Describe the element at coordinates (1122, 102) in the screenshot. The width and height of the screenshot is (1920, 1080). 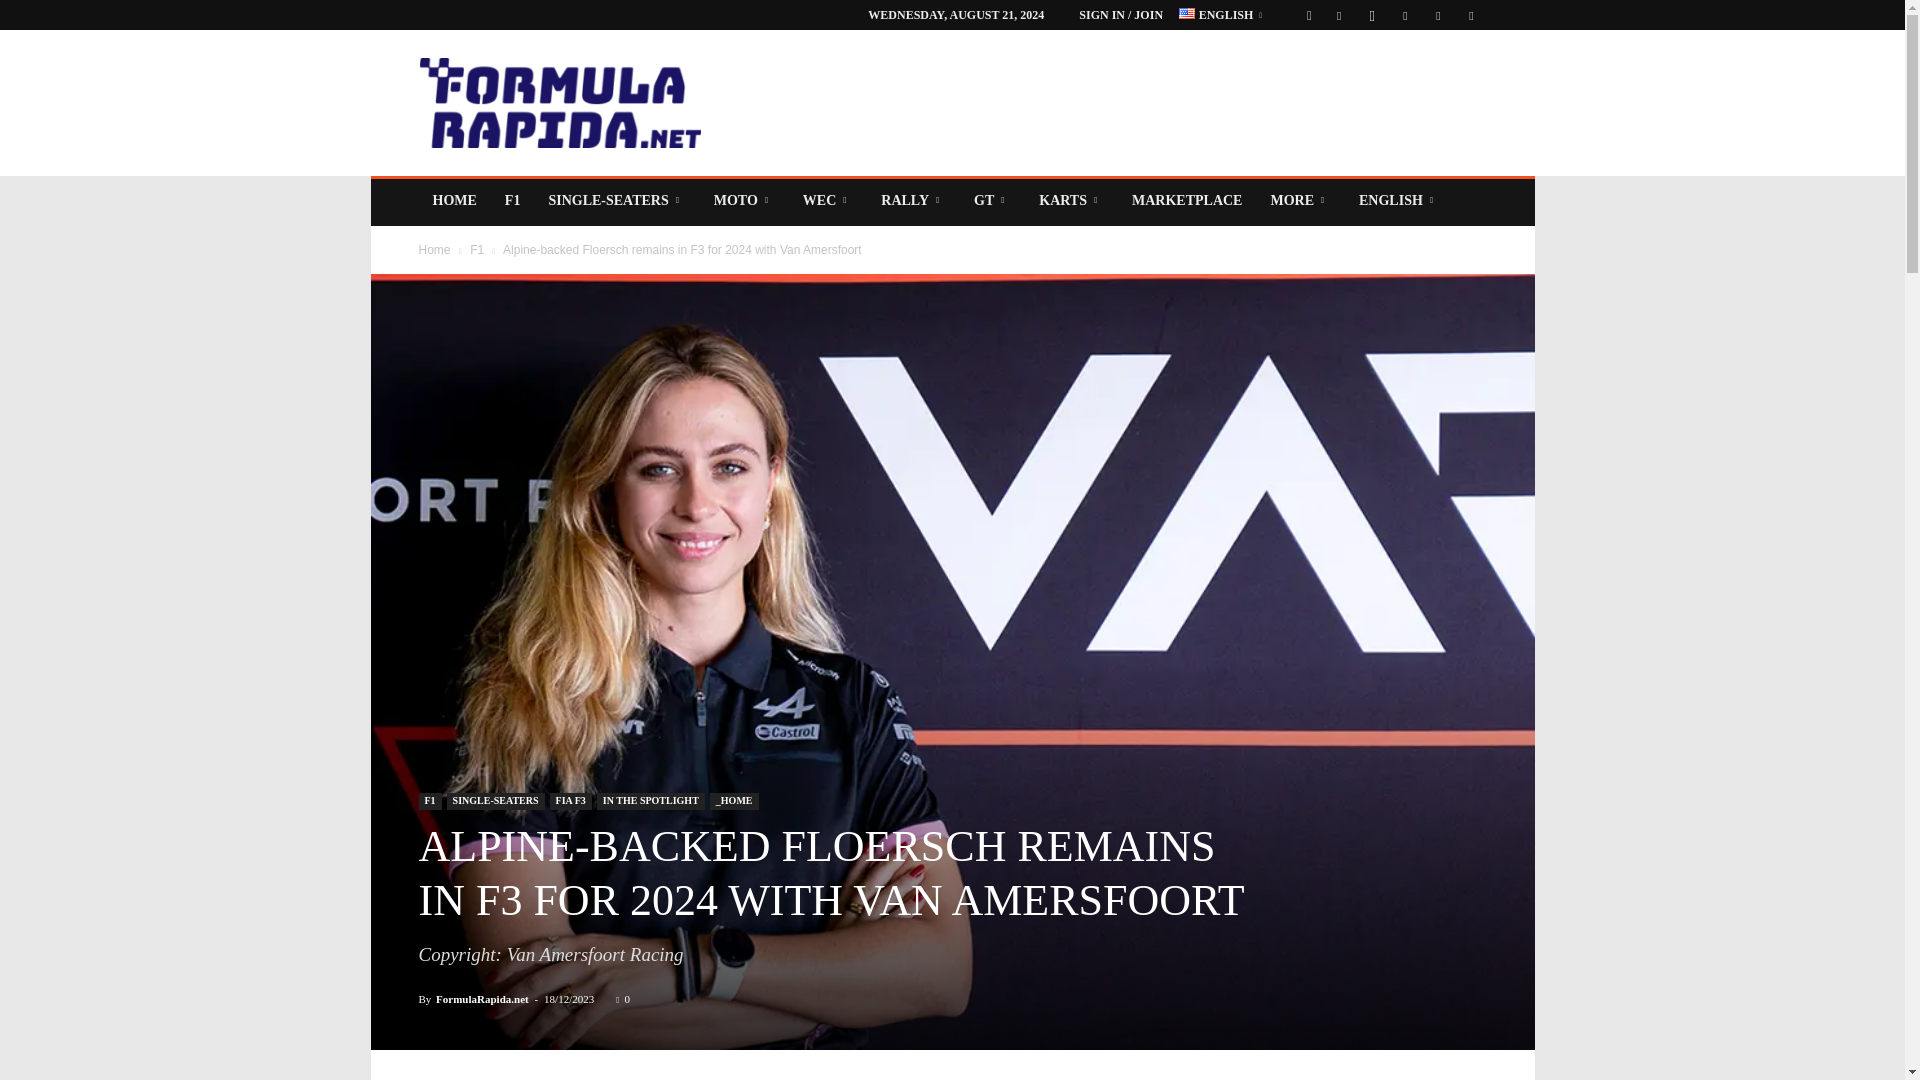
I see `Advertisement` at that location.